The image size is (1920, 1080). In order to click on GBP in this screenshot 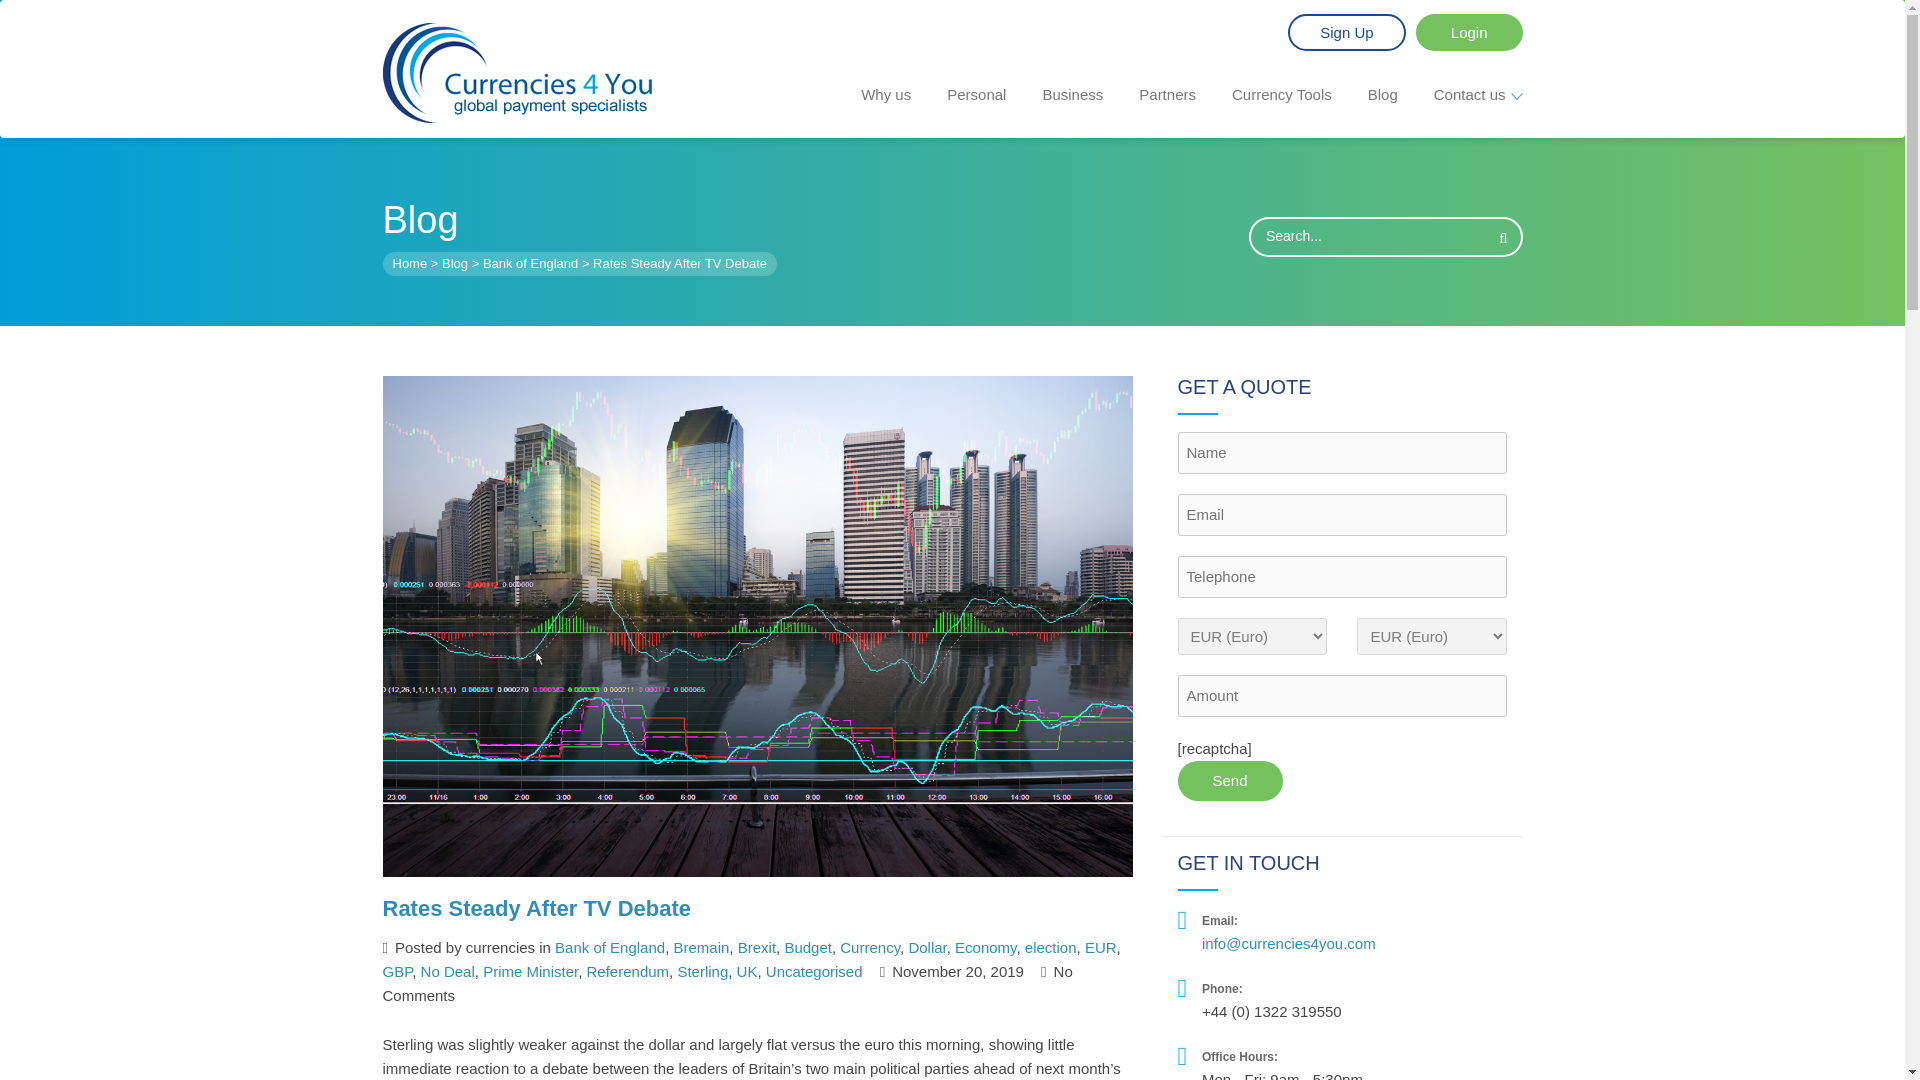, I will do `click(397, 971)`.